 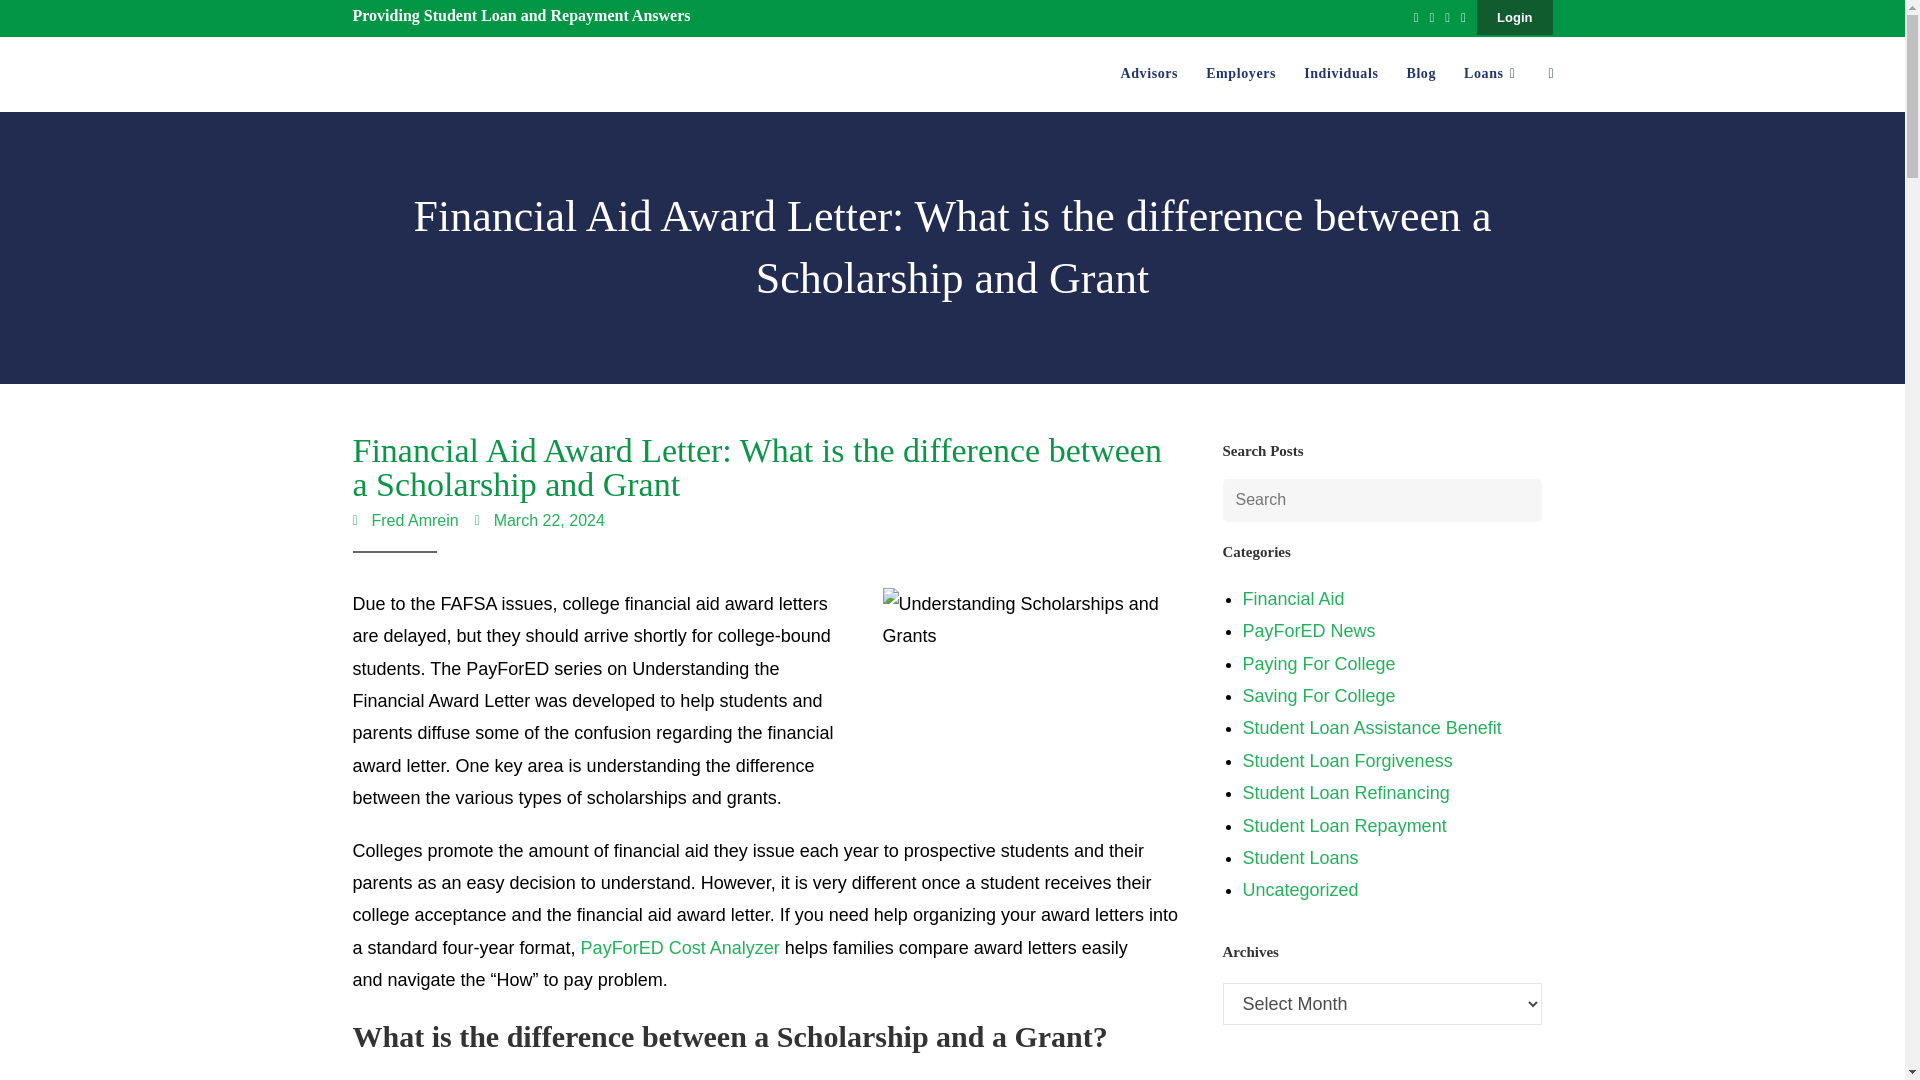 What do you see at coordinates (1241, 74) in the screenshot?
I see `Employers` at bounding box center [1241, 74].